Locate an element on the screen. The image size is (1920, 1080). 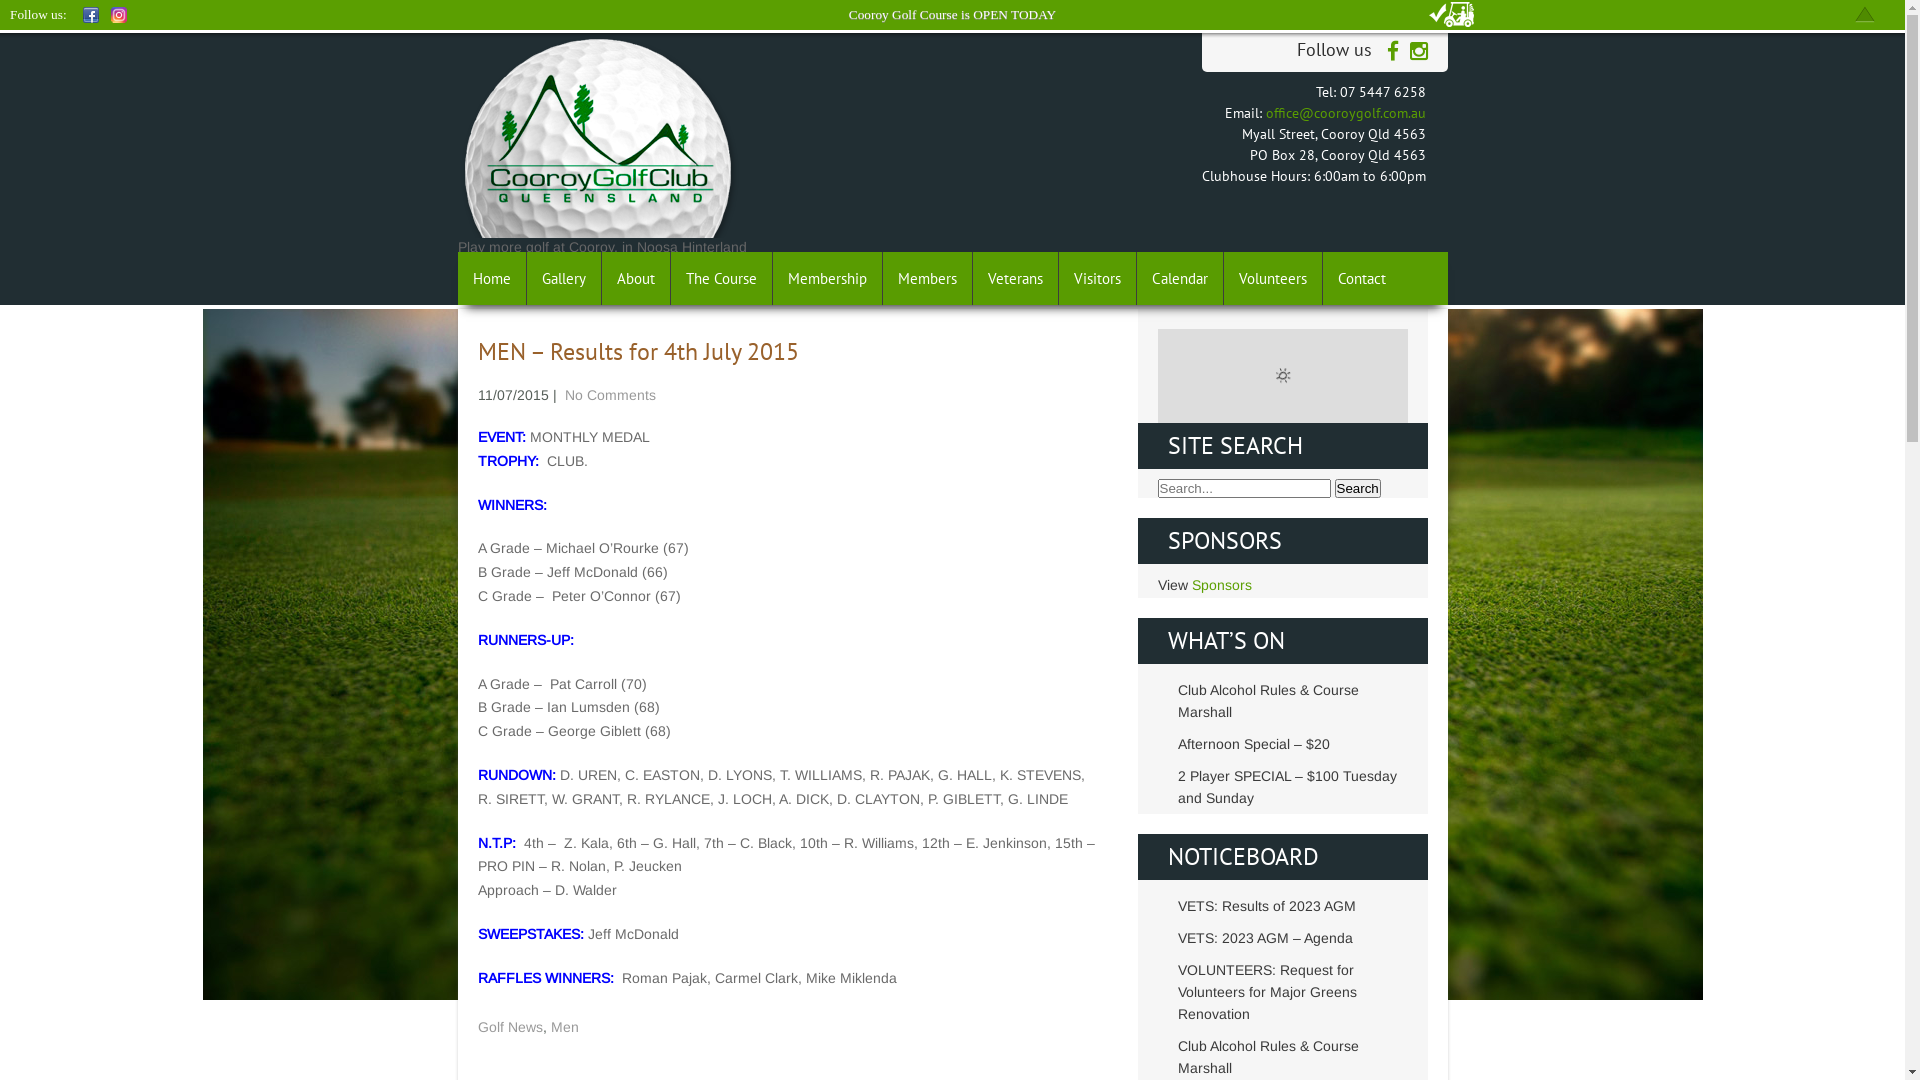
About is located at coordinates (636, 278).